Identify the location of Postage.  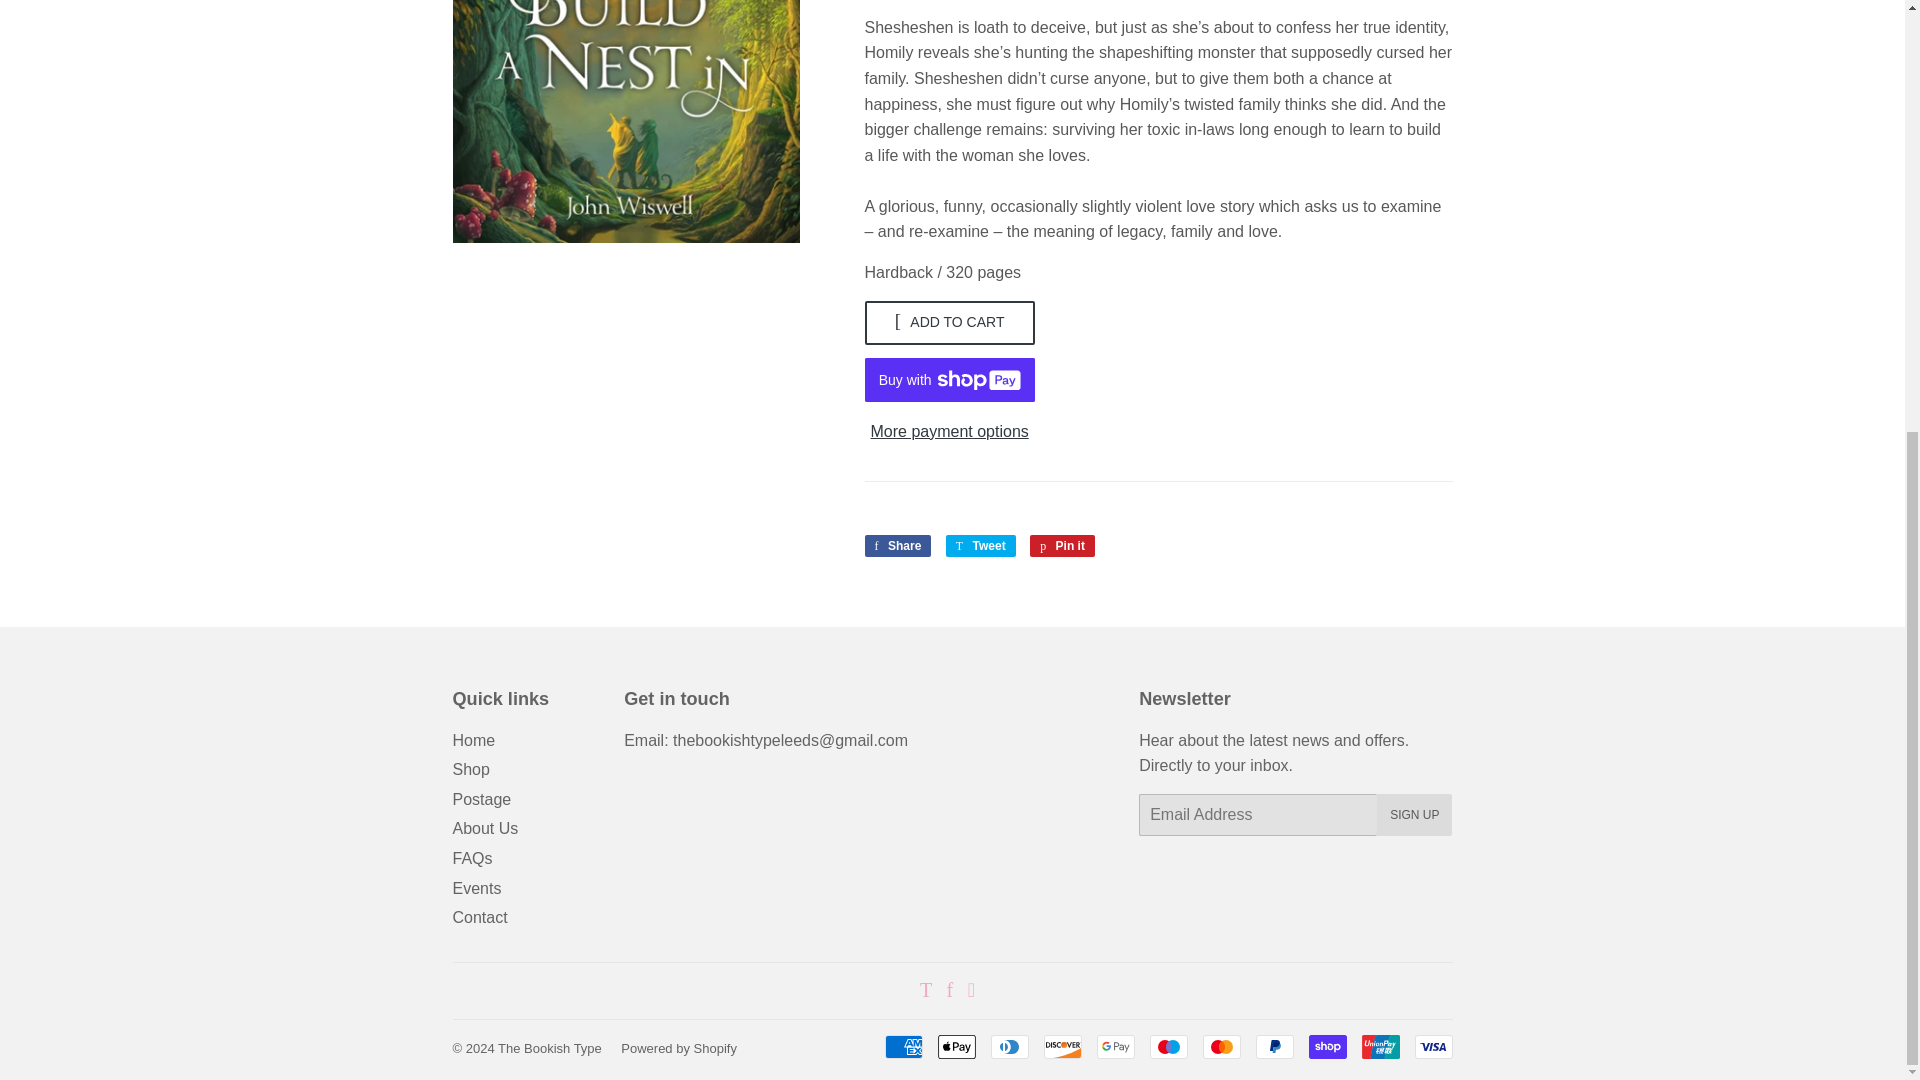
(898, 546).